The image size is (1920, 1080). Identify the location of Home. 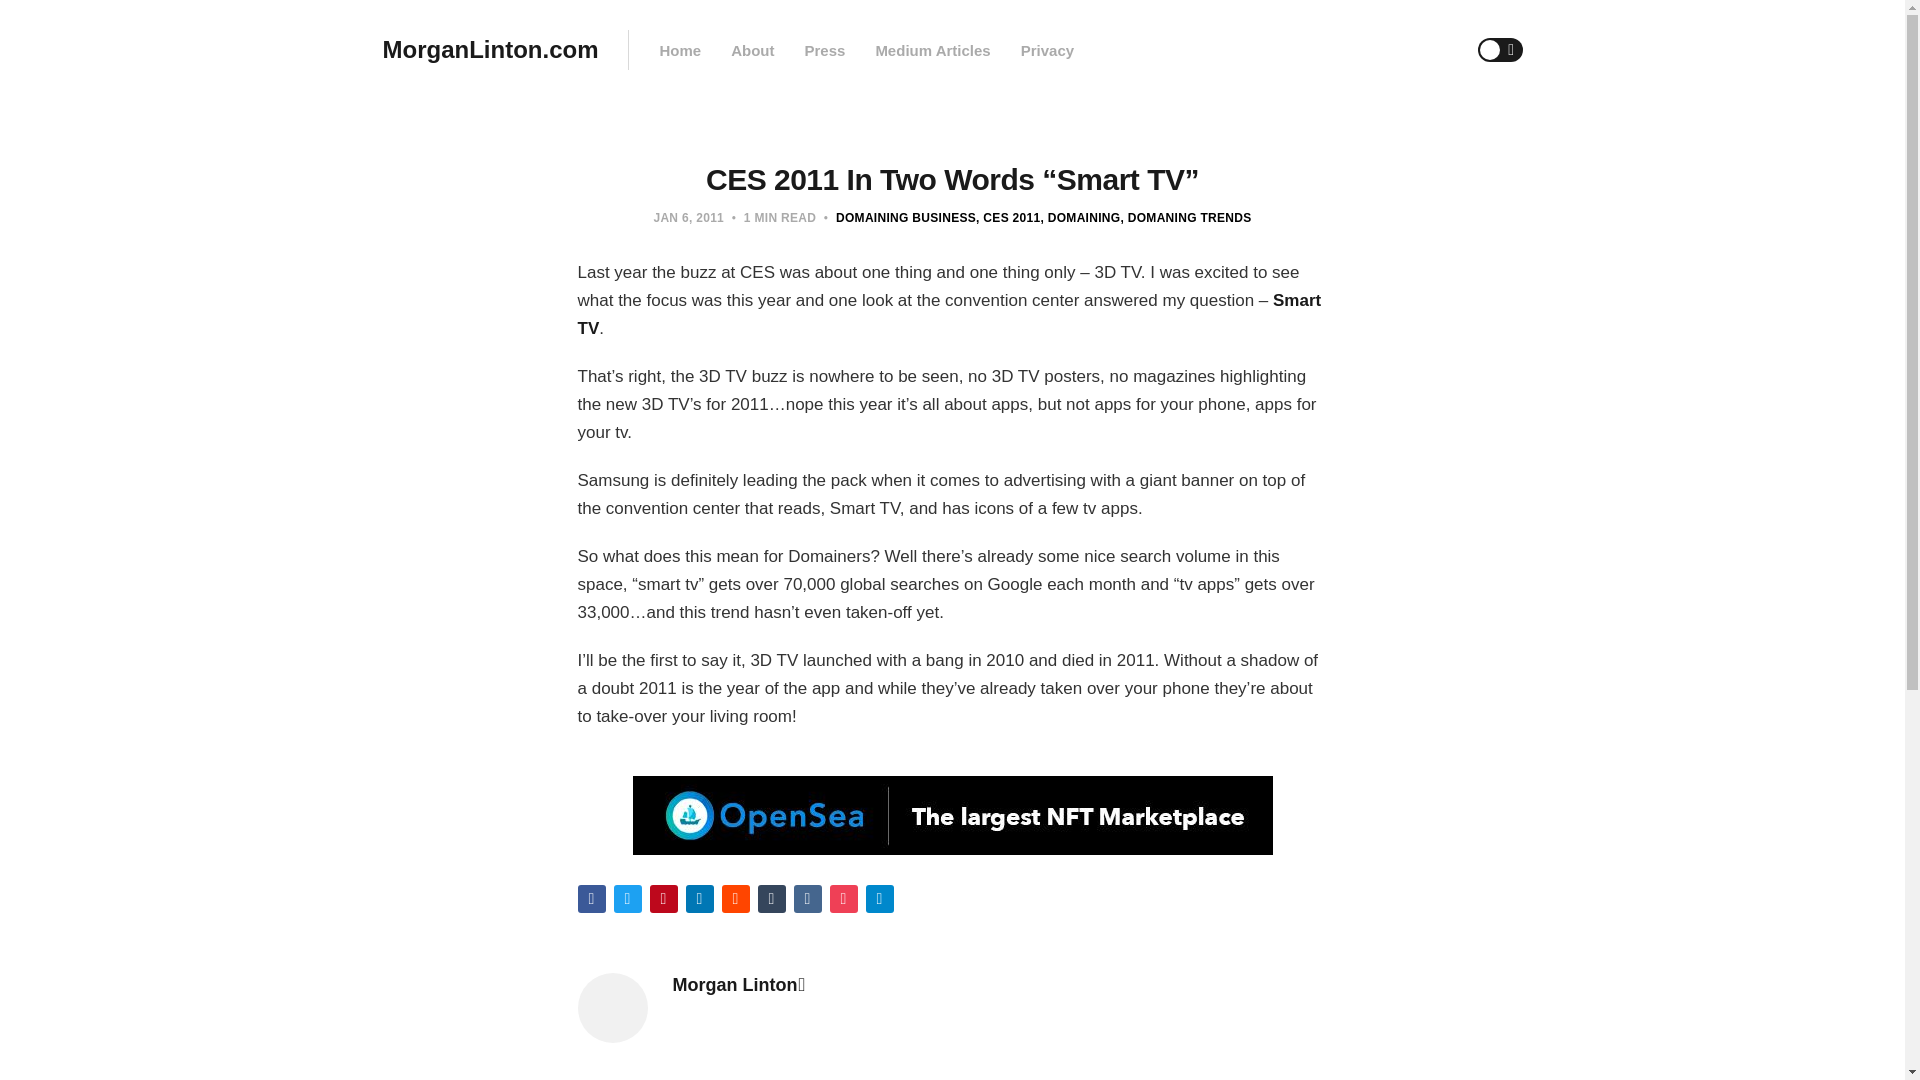
(679, 50).